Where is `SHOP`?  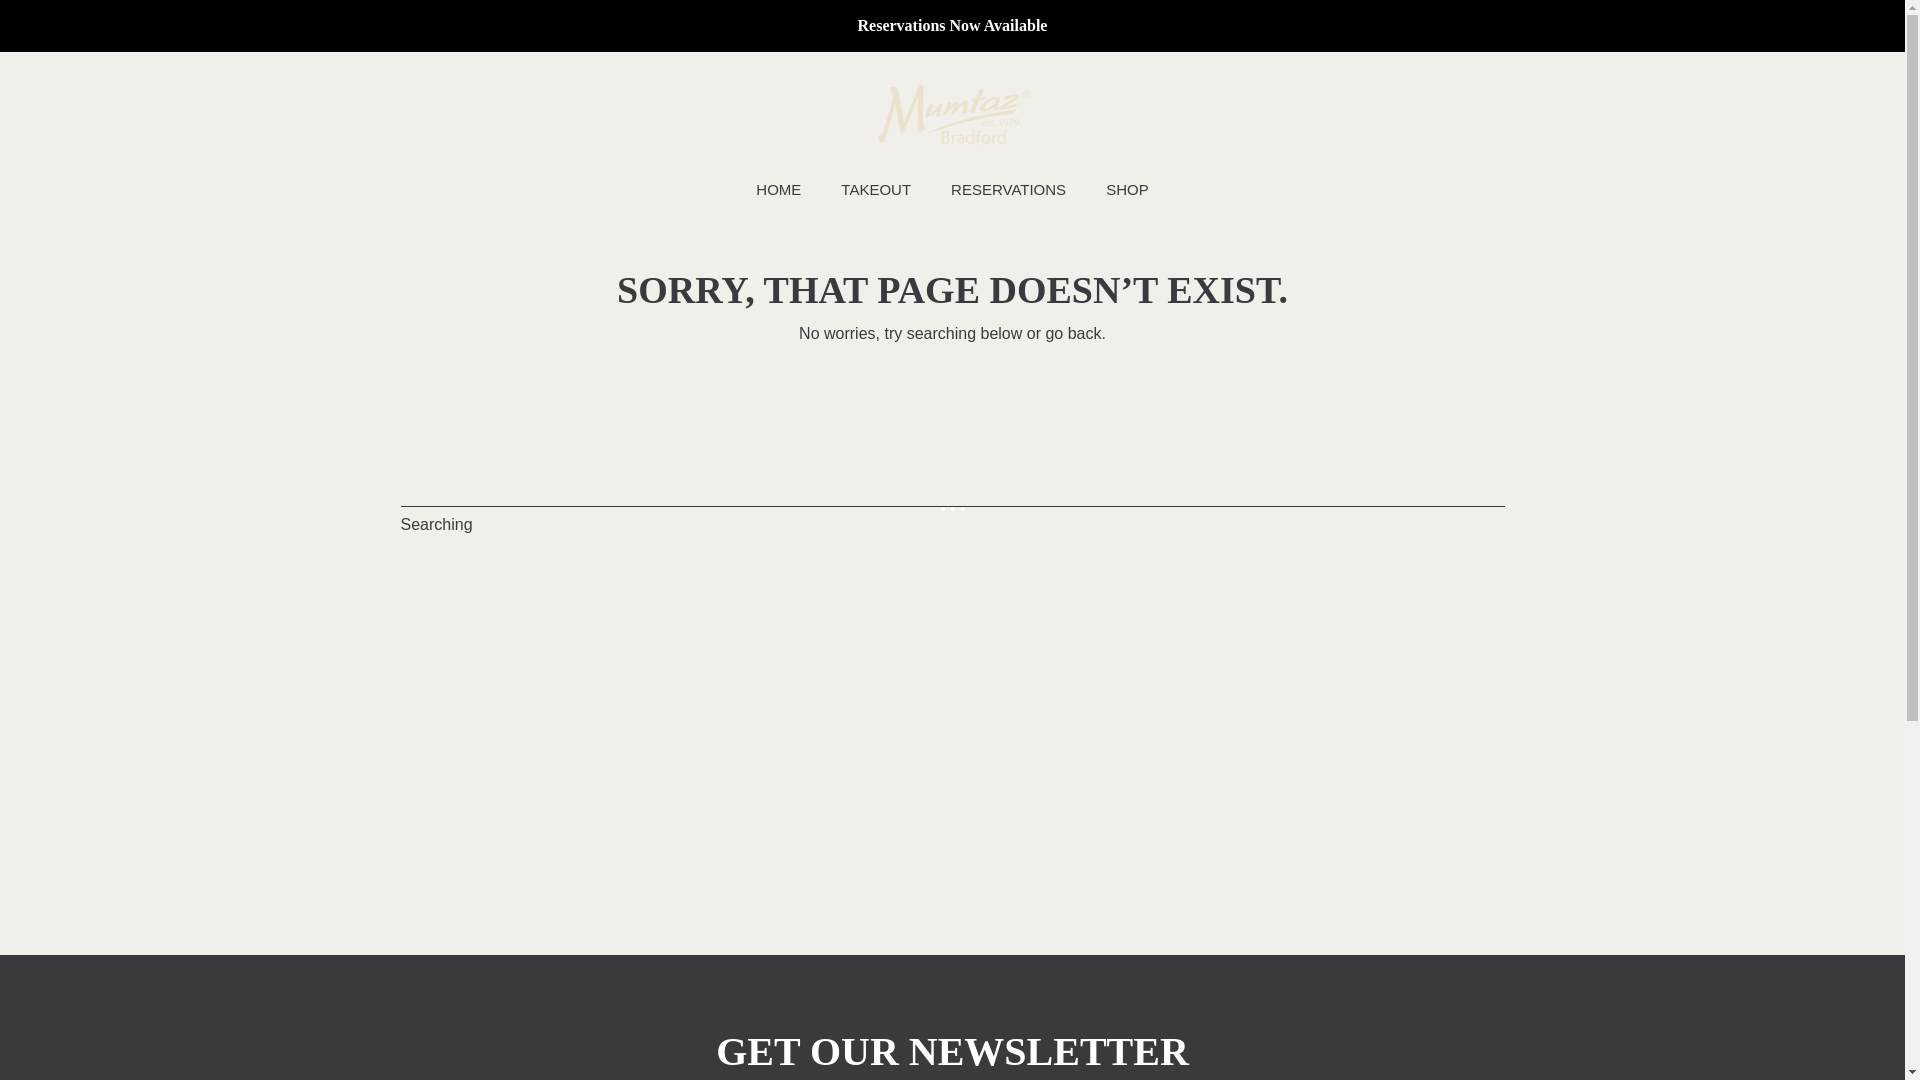 SHOP is located at coordinates (1128, 190).